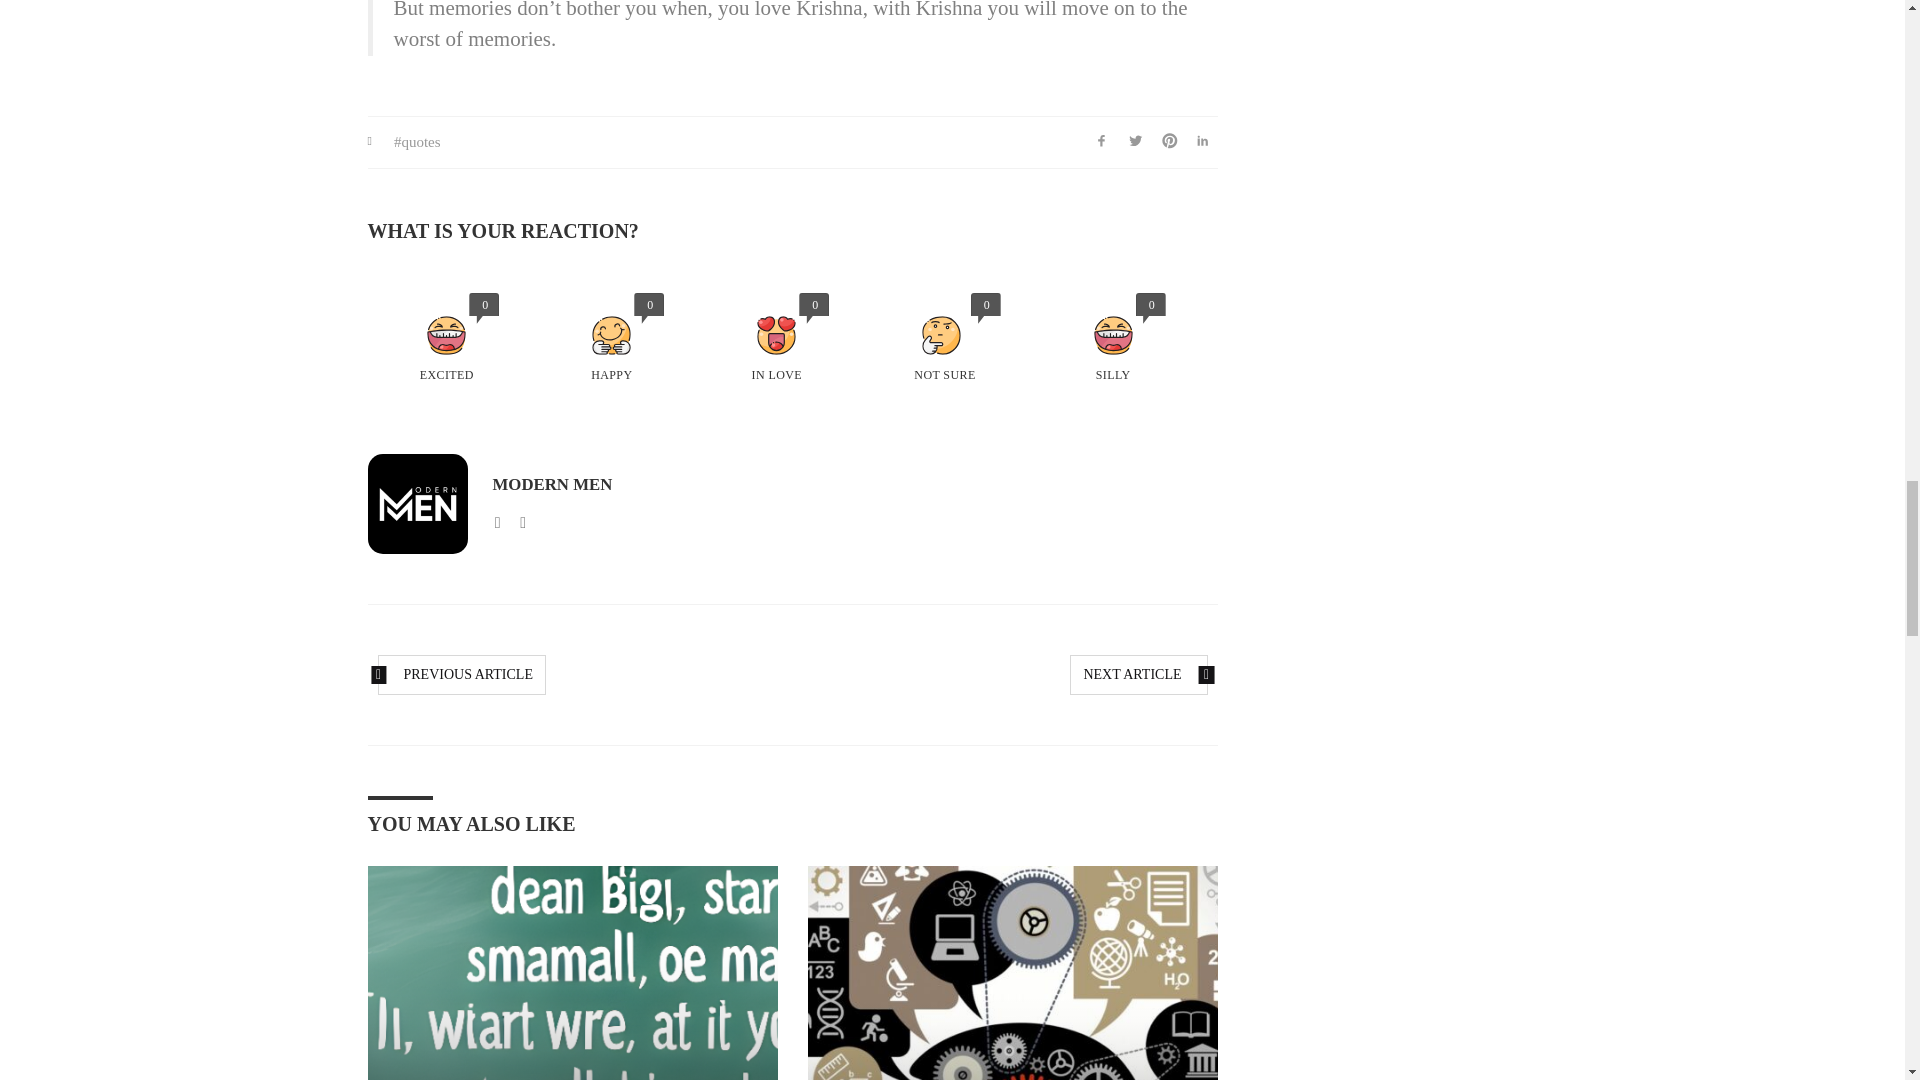  I want to click on Posts by Modern Men, so click(552, 484).